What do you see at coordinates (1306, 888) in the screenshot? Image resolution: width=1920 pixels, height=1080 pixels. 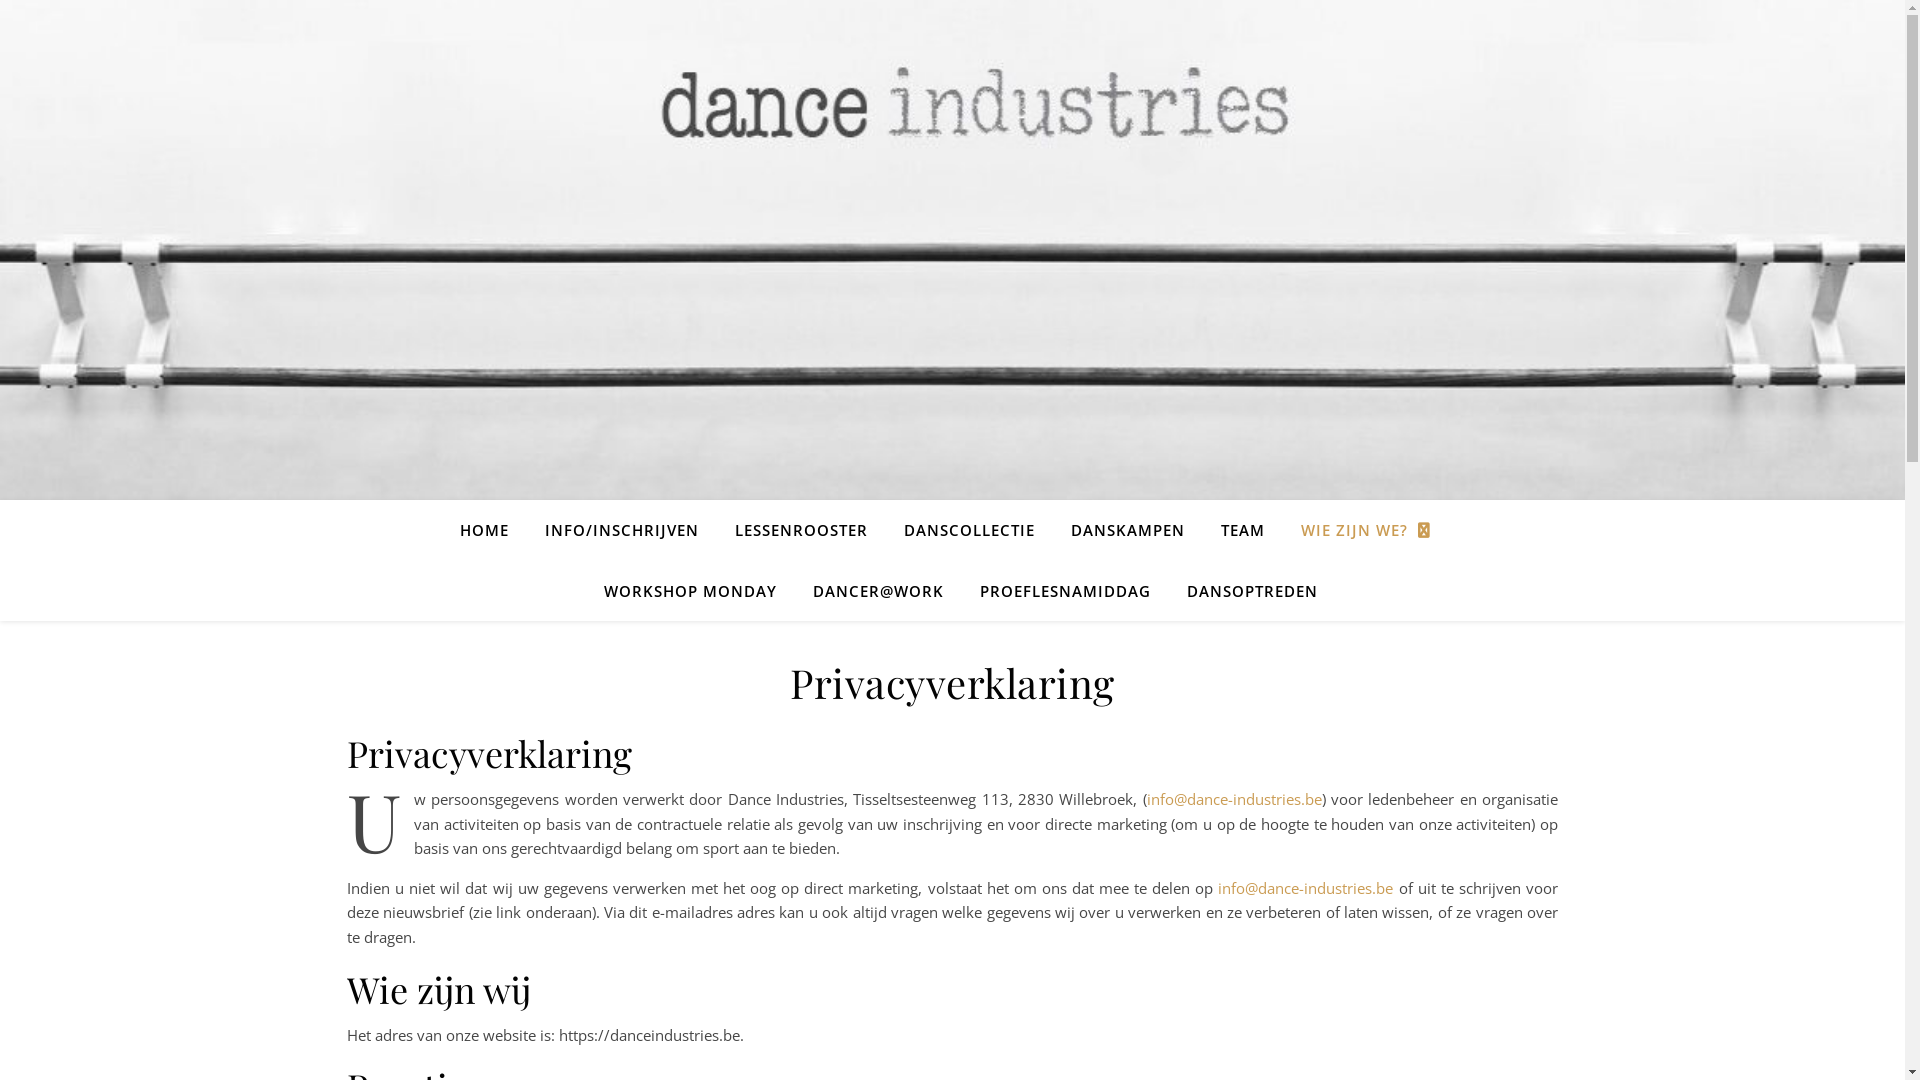 I see `info@dance-industries.be` at bounding box center [1306, 888].